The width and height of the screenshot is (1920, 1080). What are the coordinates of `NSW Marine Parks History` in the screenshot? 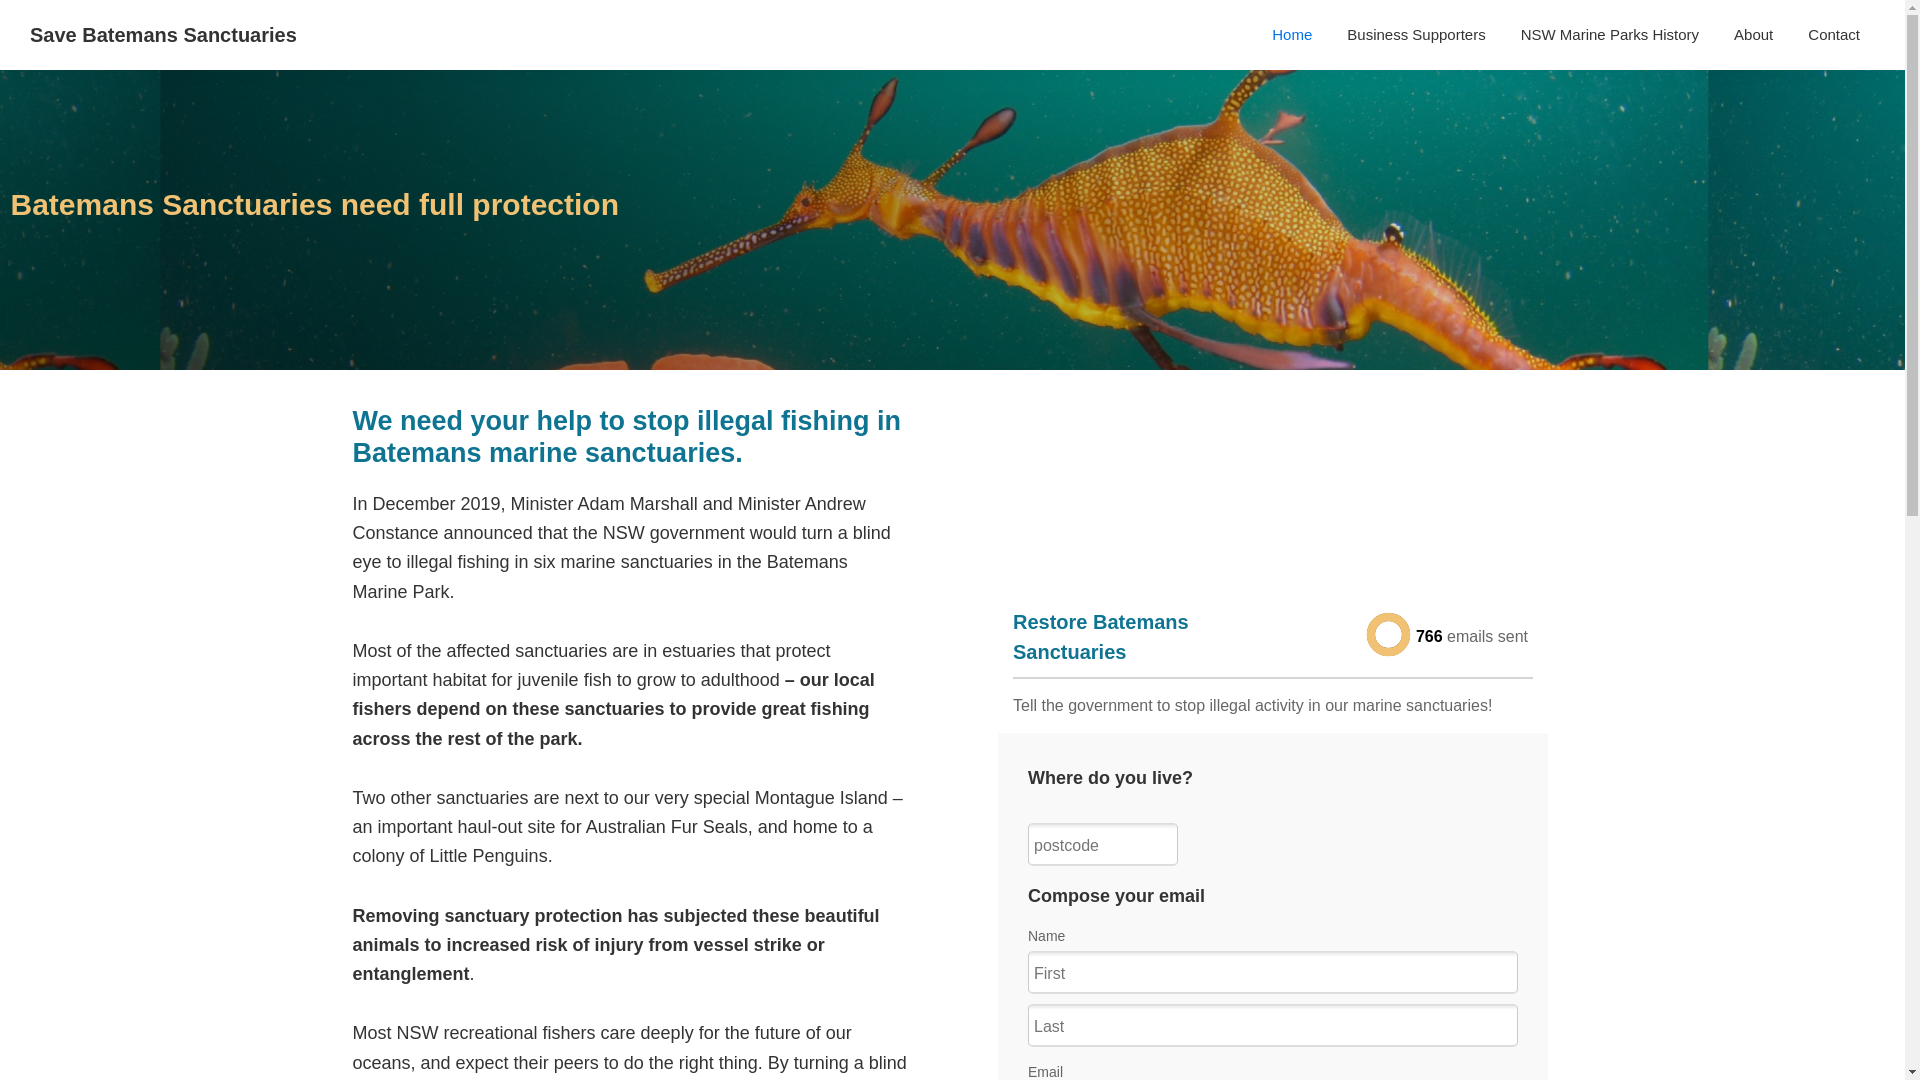 It's located at (1610, 34).